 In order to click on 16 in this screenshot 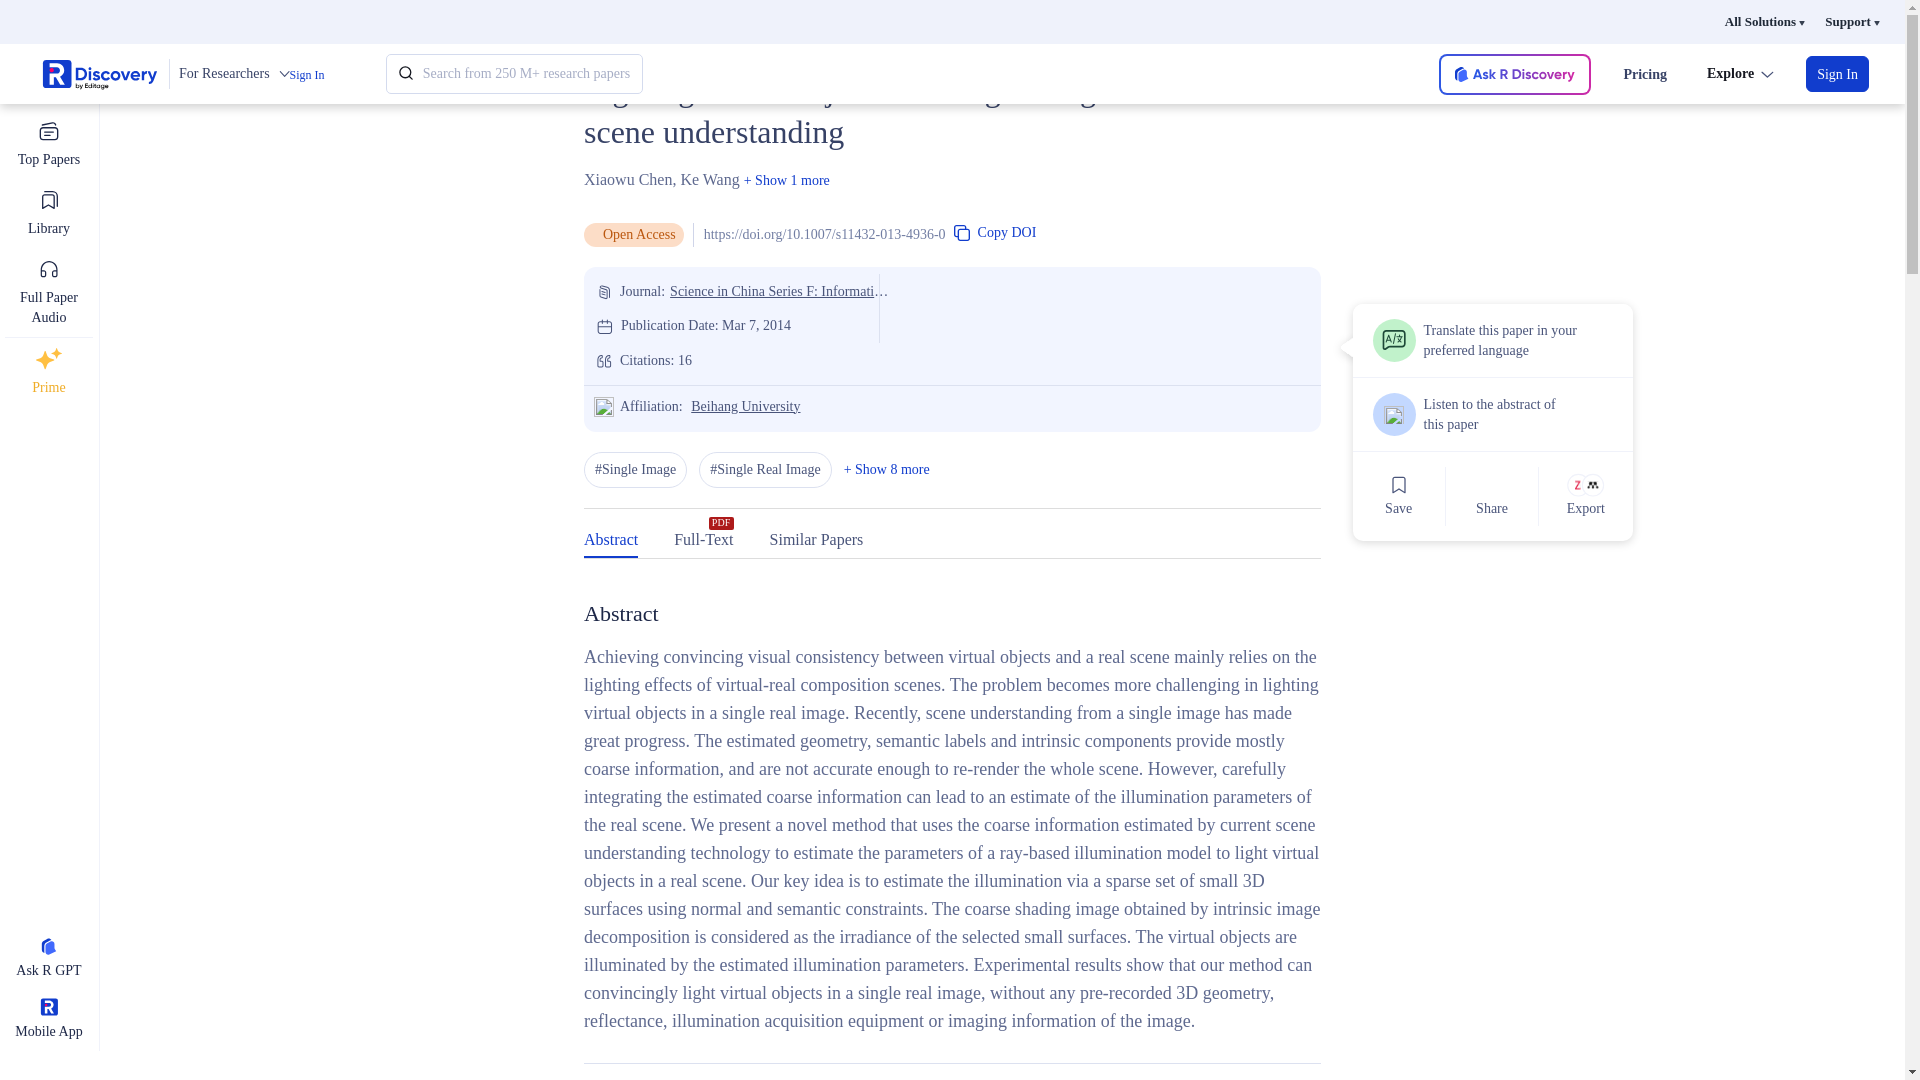, I will do `click(684, 360)`.